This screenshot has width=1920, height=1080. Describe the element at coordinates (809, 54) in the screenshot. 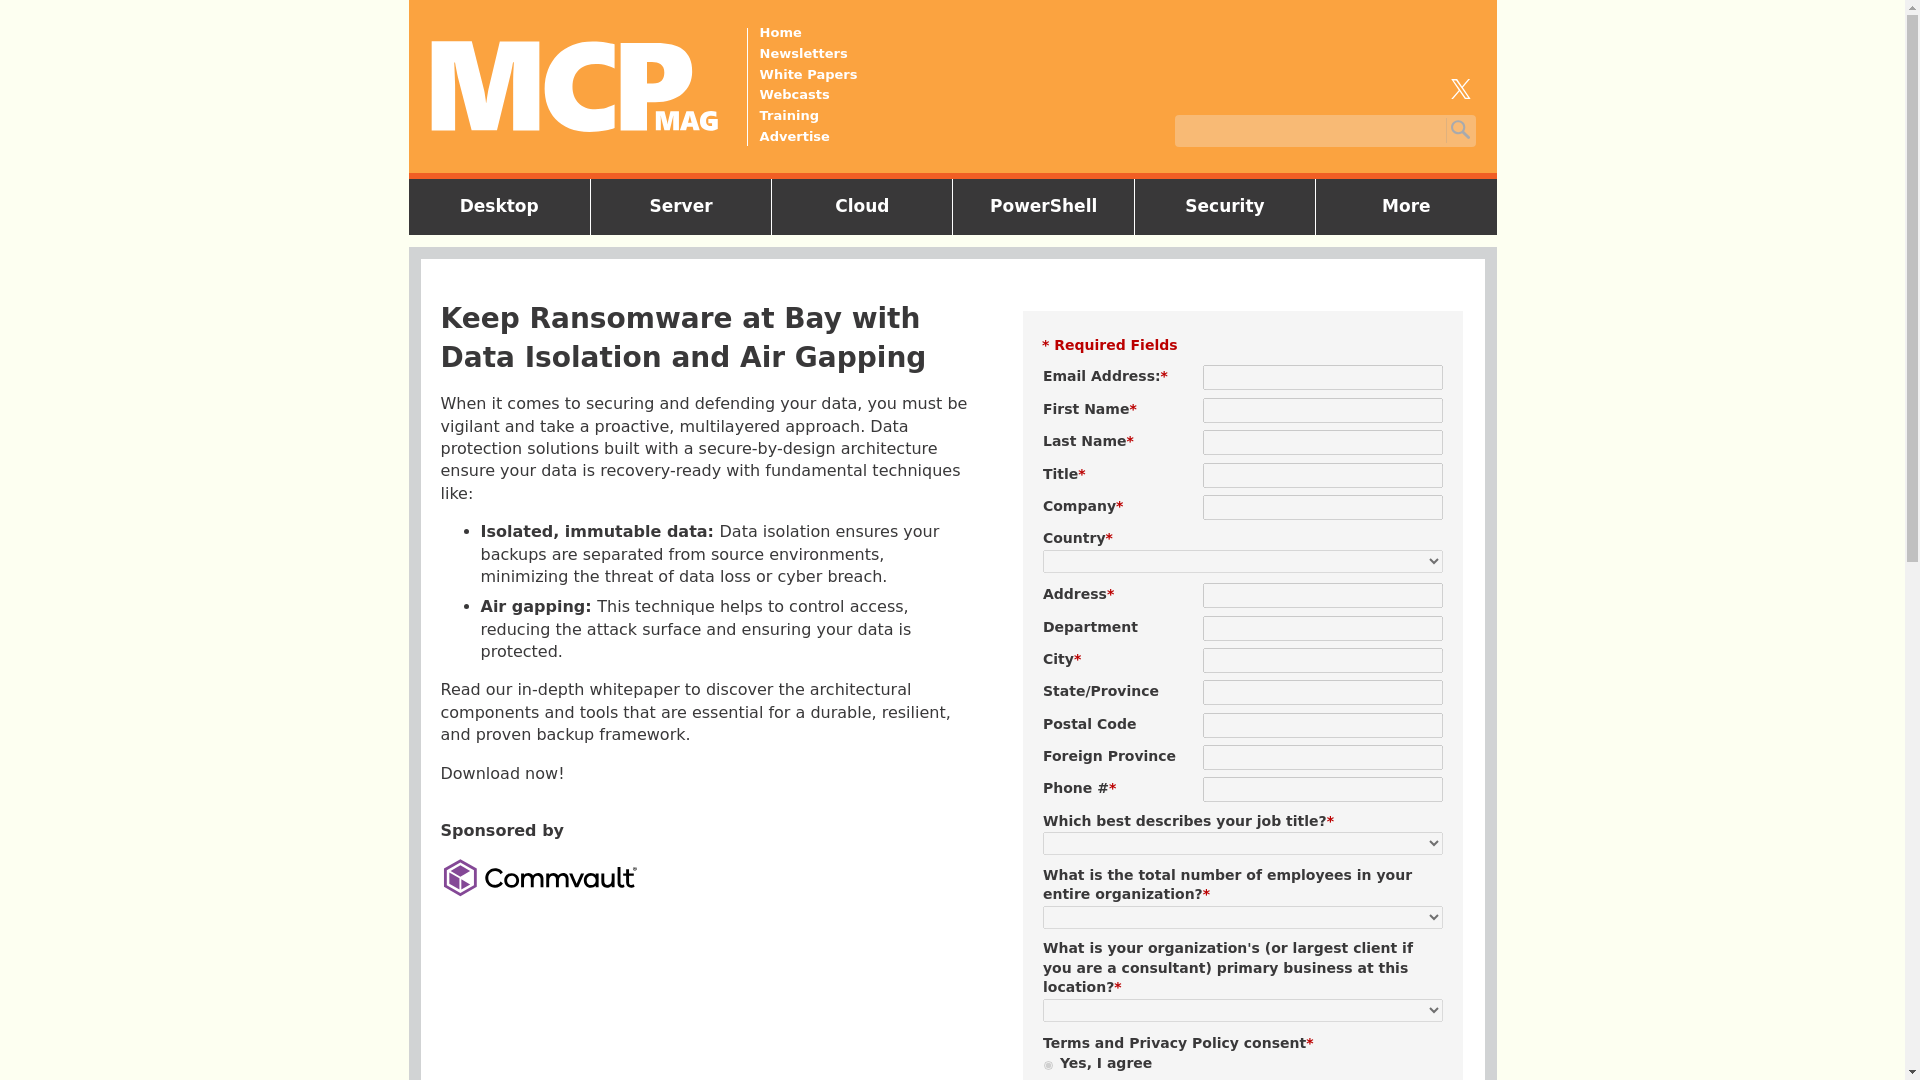

I see `Newsletters` at that location.